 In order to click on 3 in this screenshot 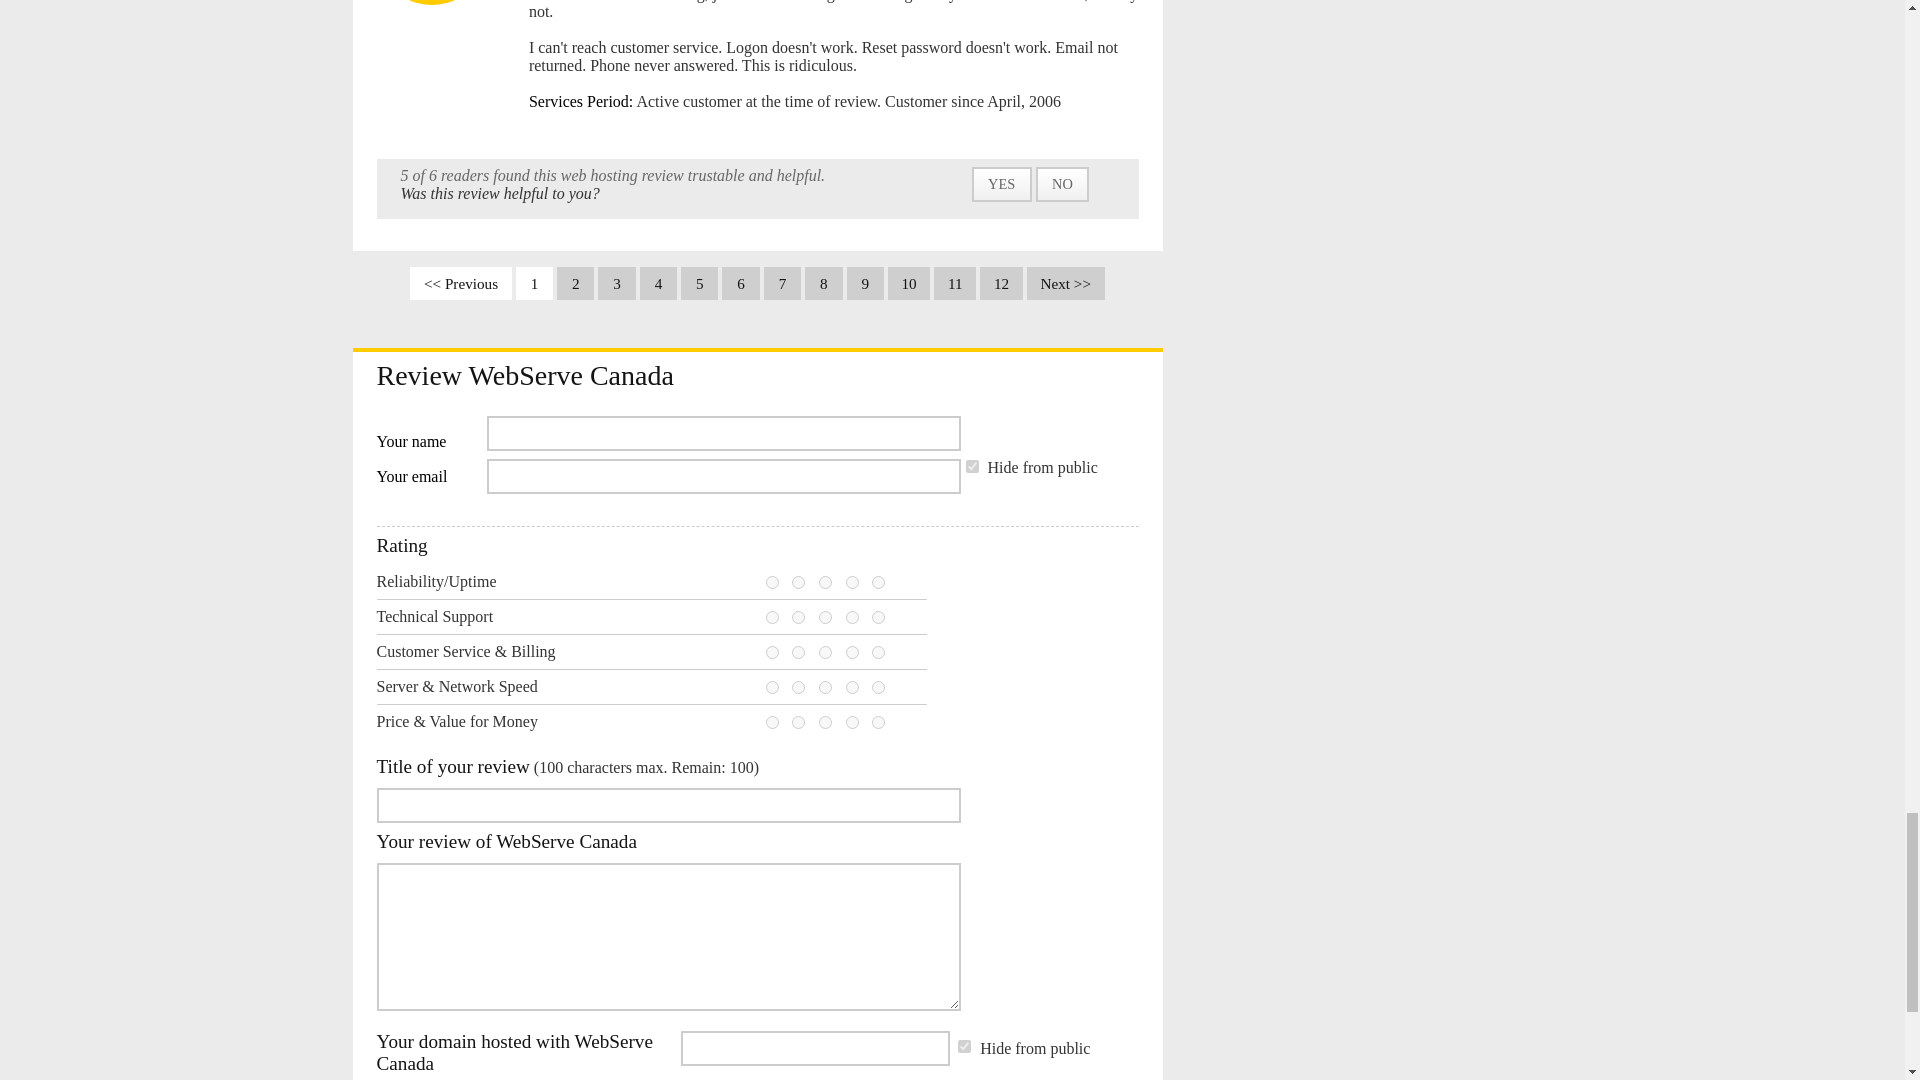, I will do `click(825, 582)`.